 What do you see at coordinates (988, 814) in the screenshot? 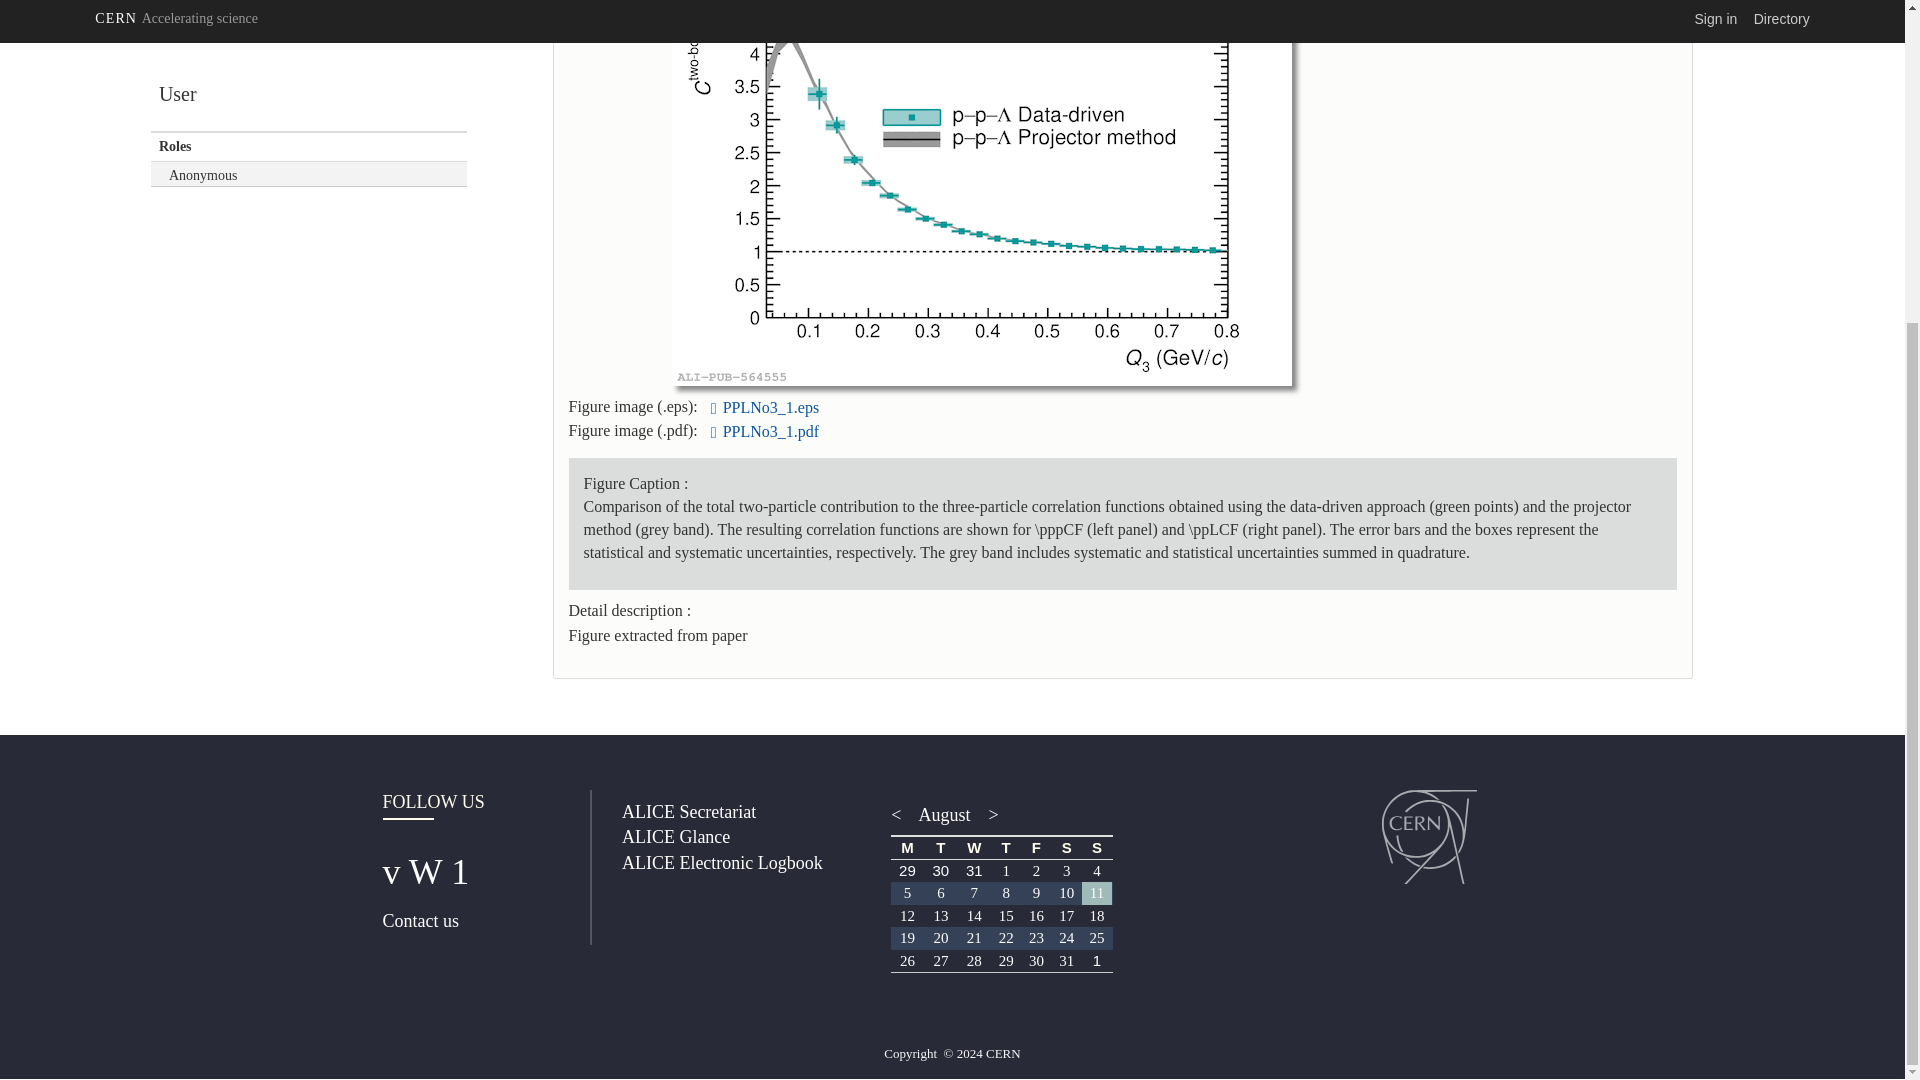
I see `View full next month` at bounding box center [988, 814].